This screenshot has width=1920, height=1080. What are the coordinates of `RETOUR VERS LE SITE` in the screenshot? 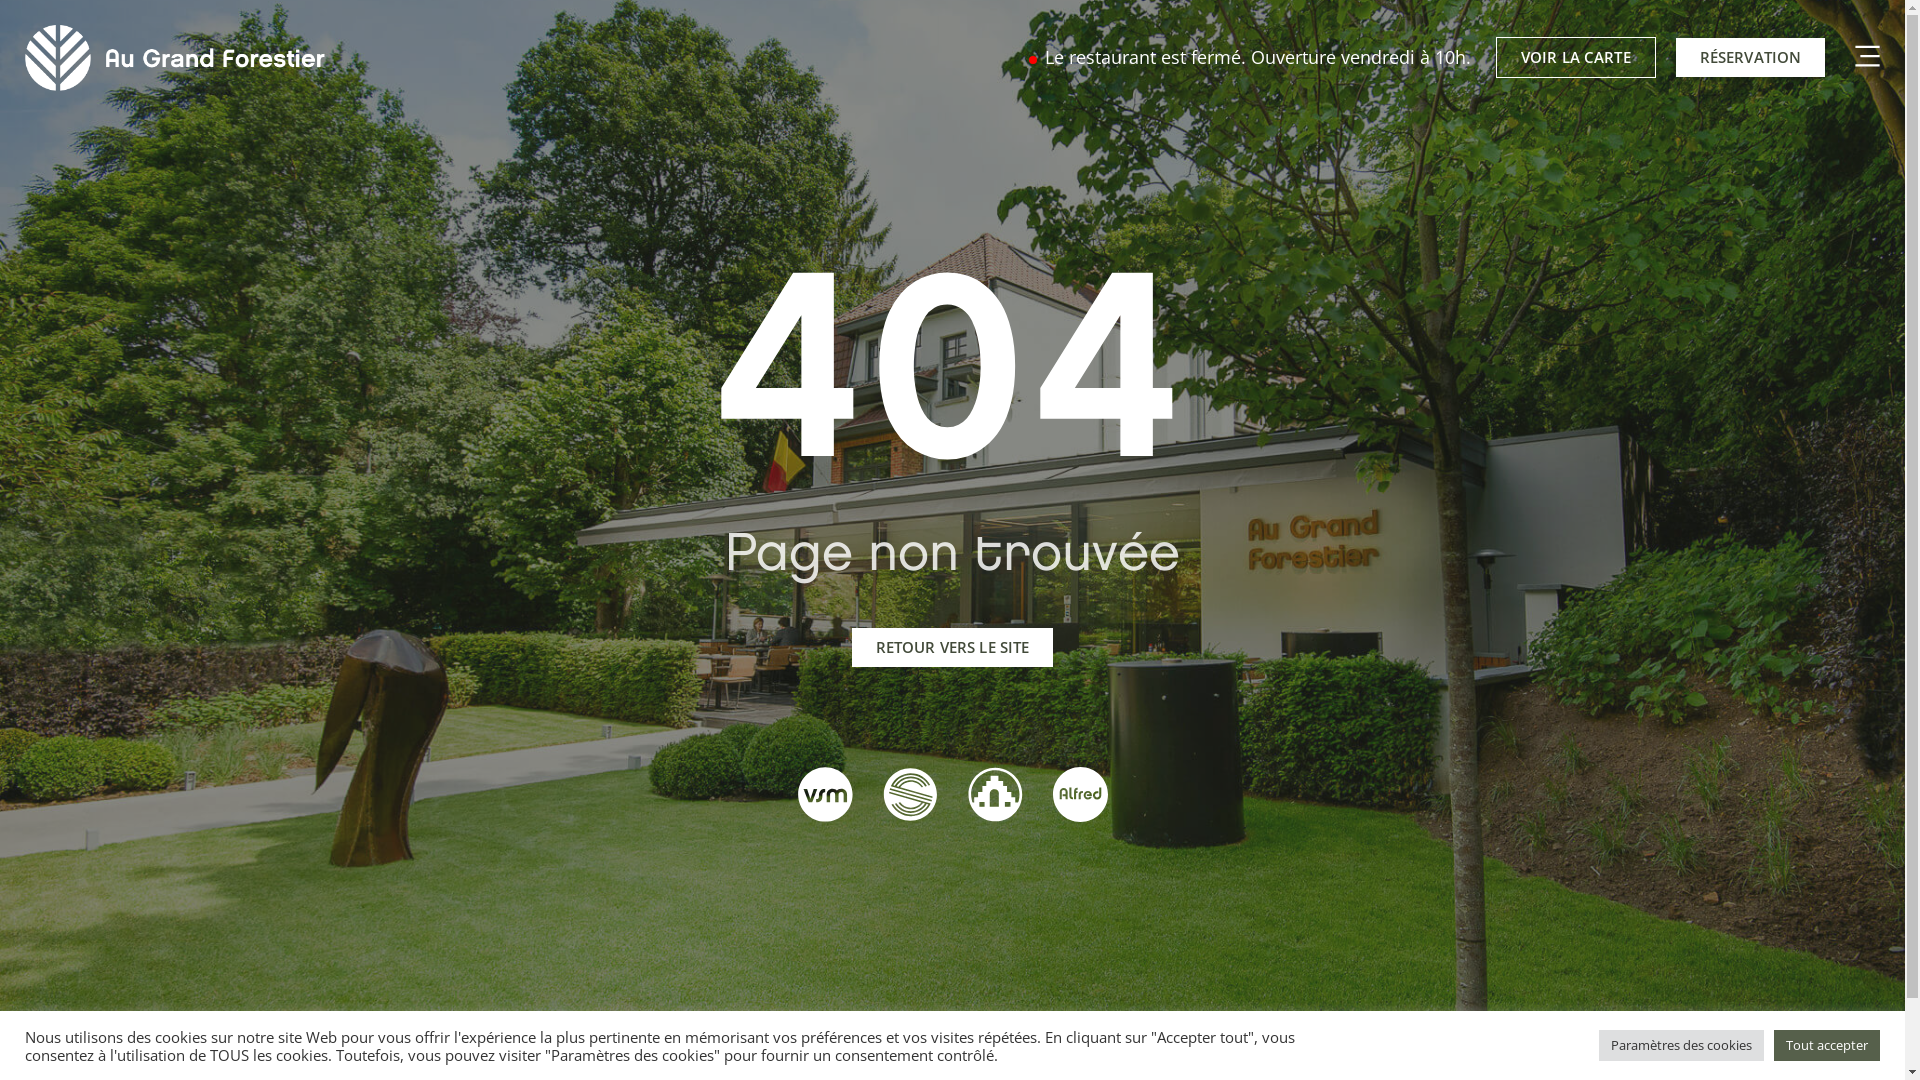 It's located at (953, 648).